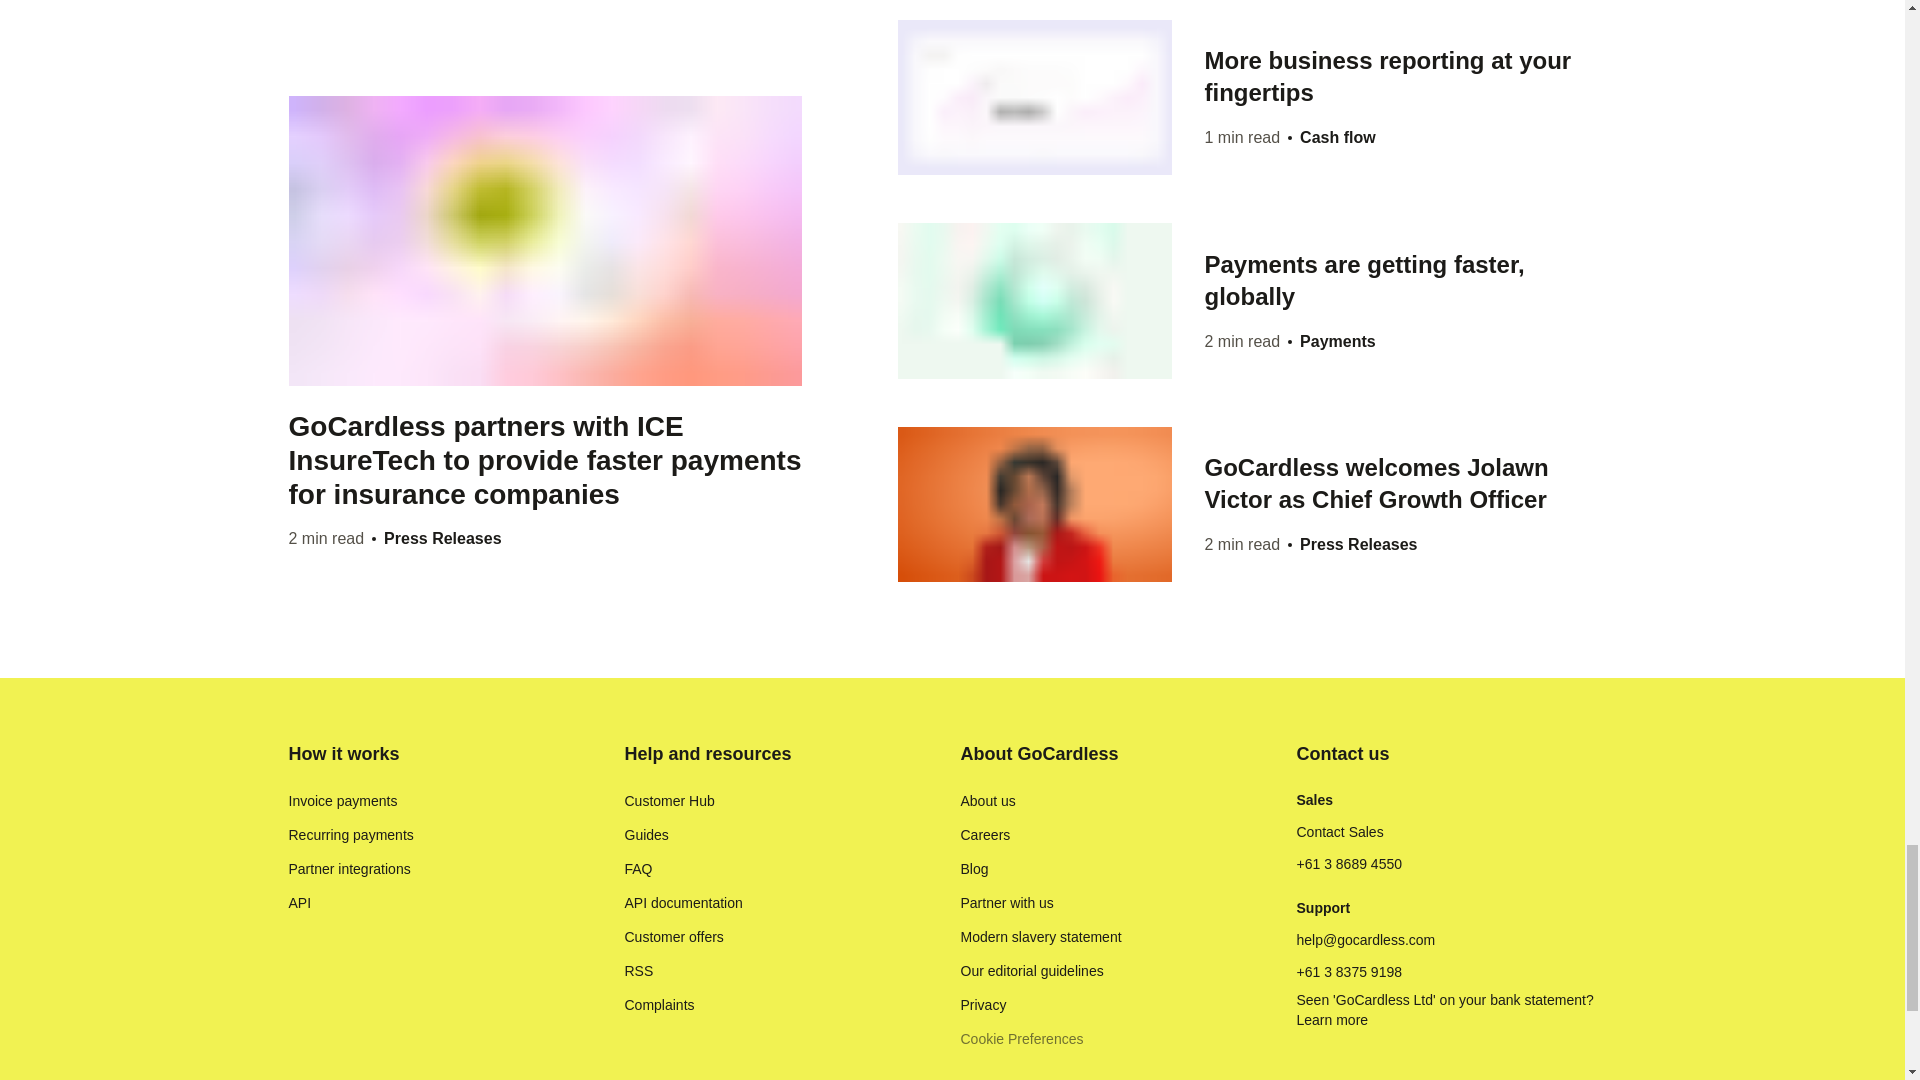 The height and width of the screenshot is (1080, 1920). I want to click on Recurring payments, so click(350, 834).